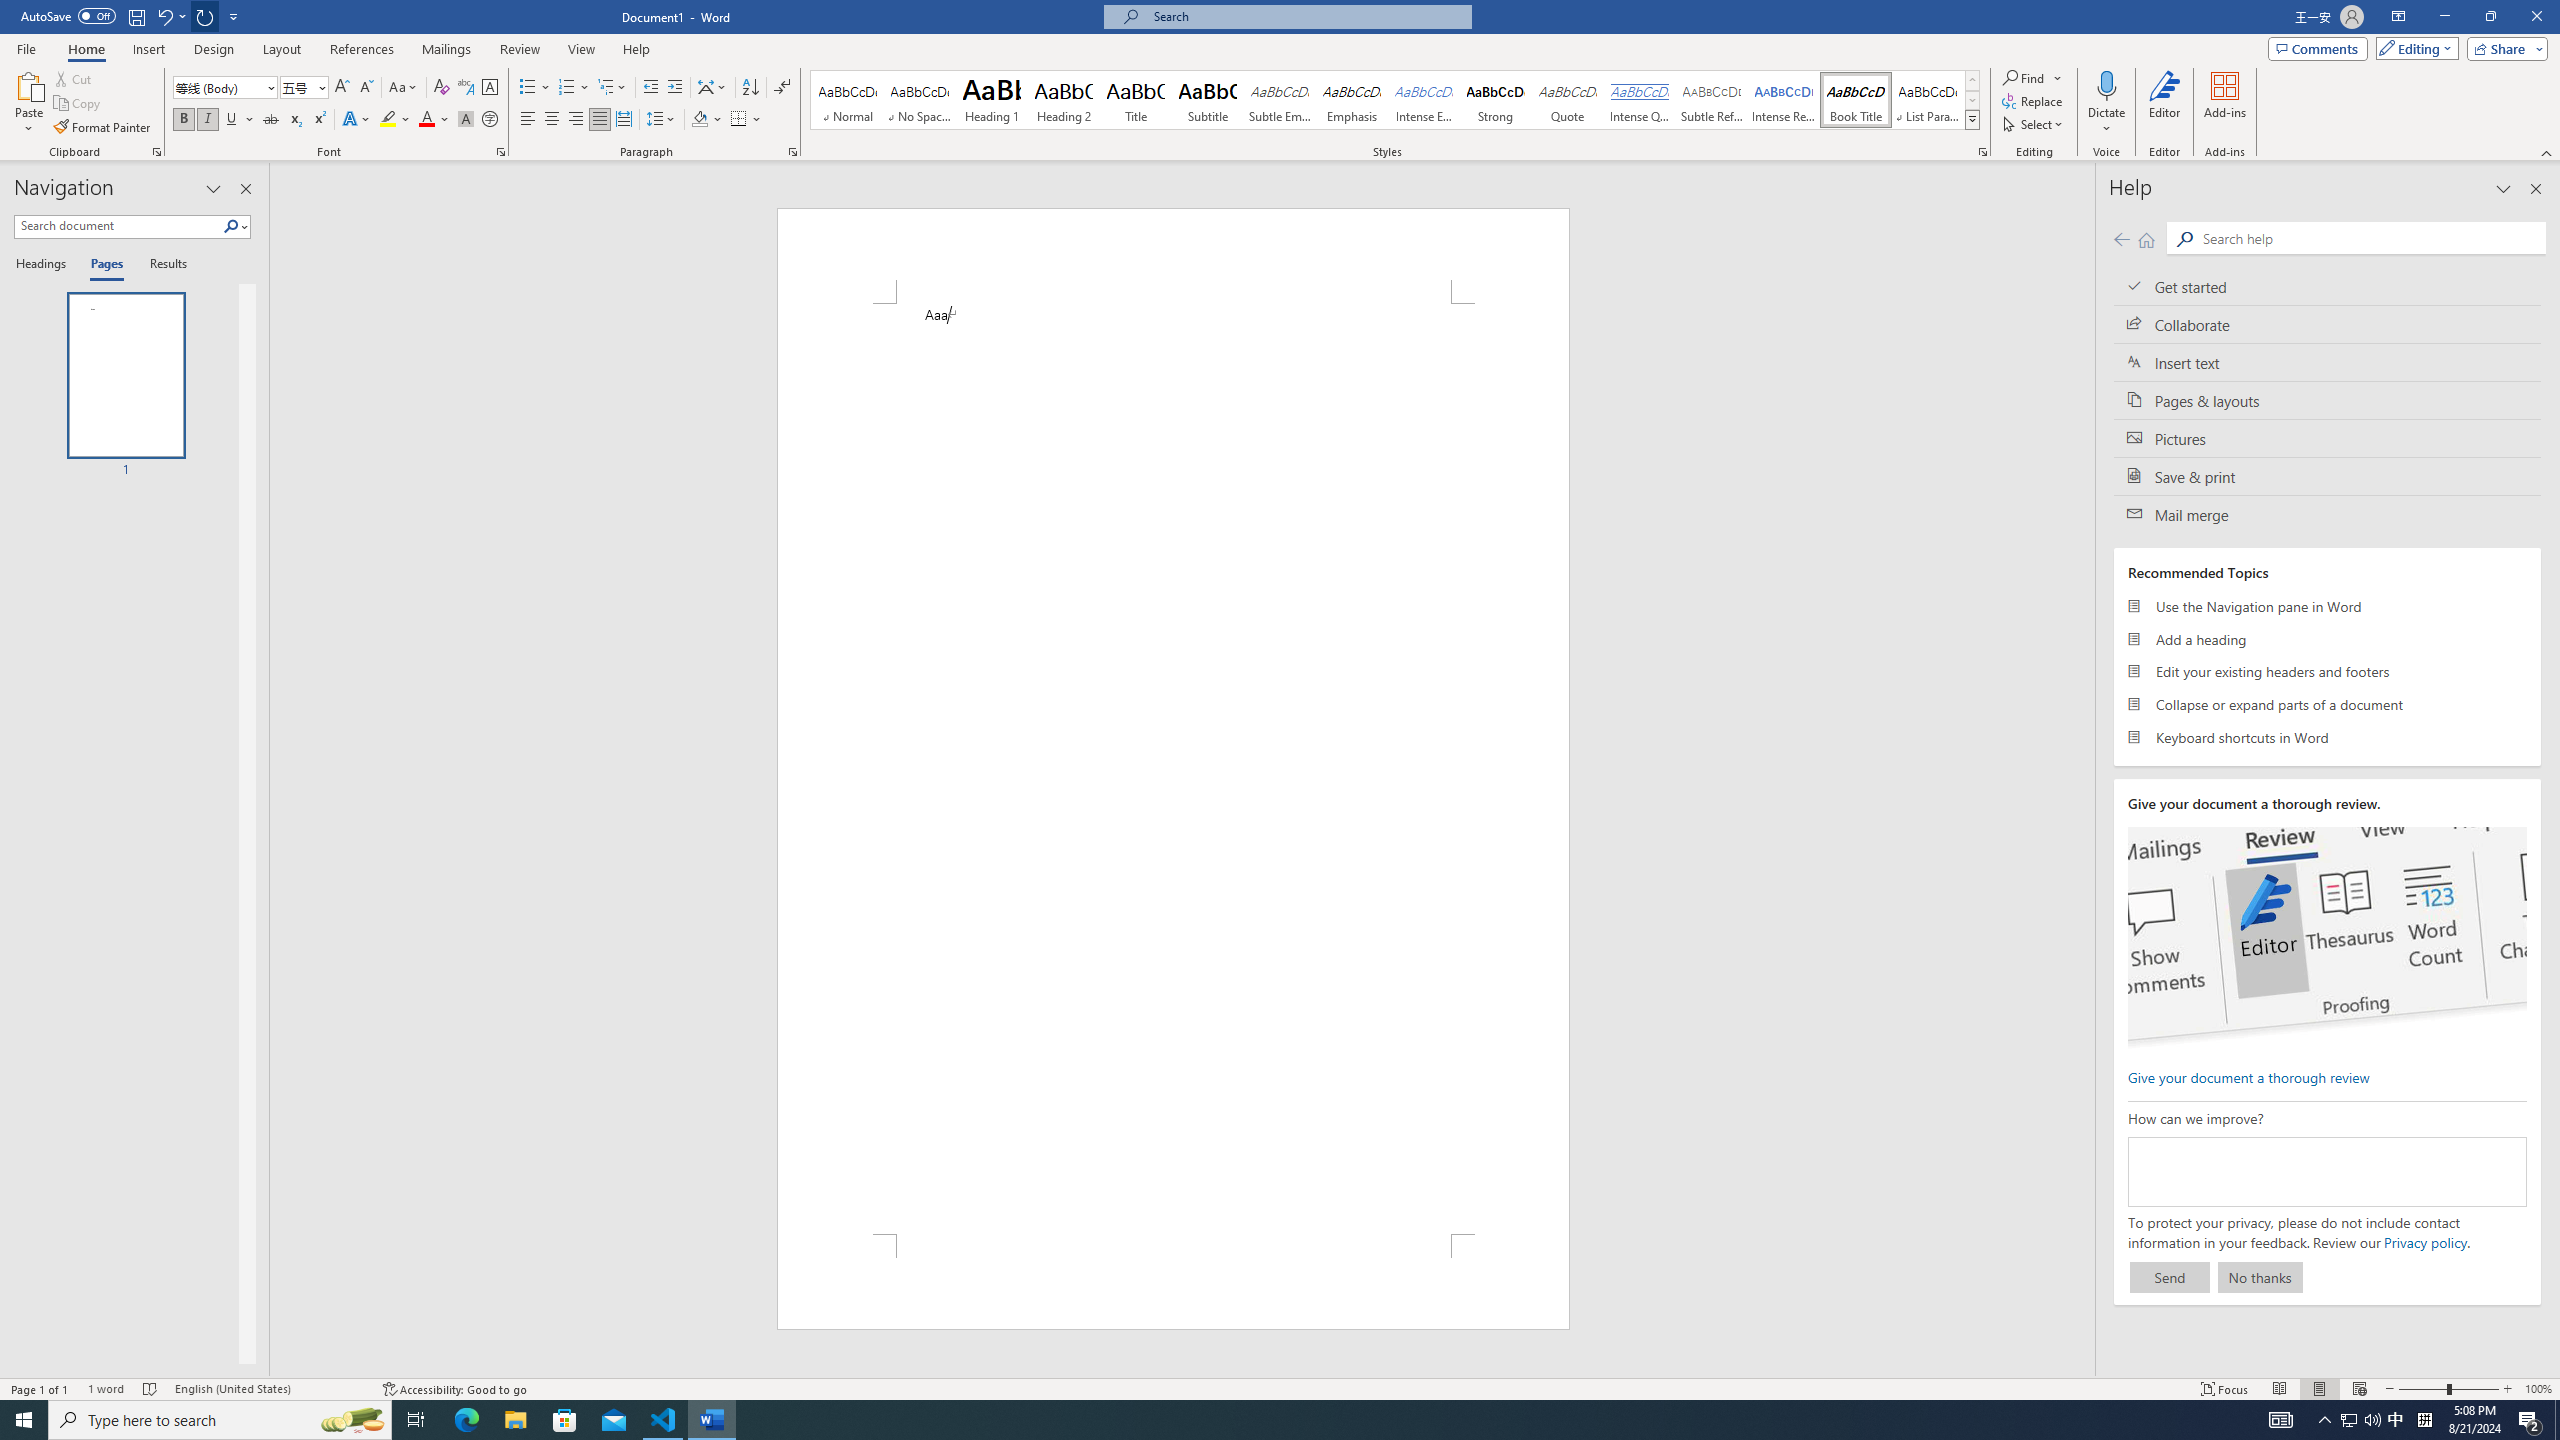 Image resolution: width=2560 pixels, height=1440 pixels. I want to click on Review, so click(519, 49).